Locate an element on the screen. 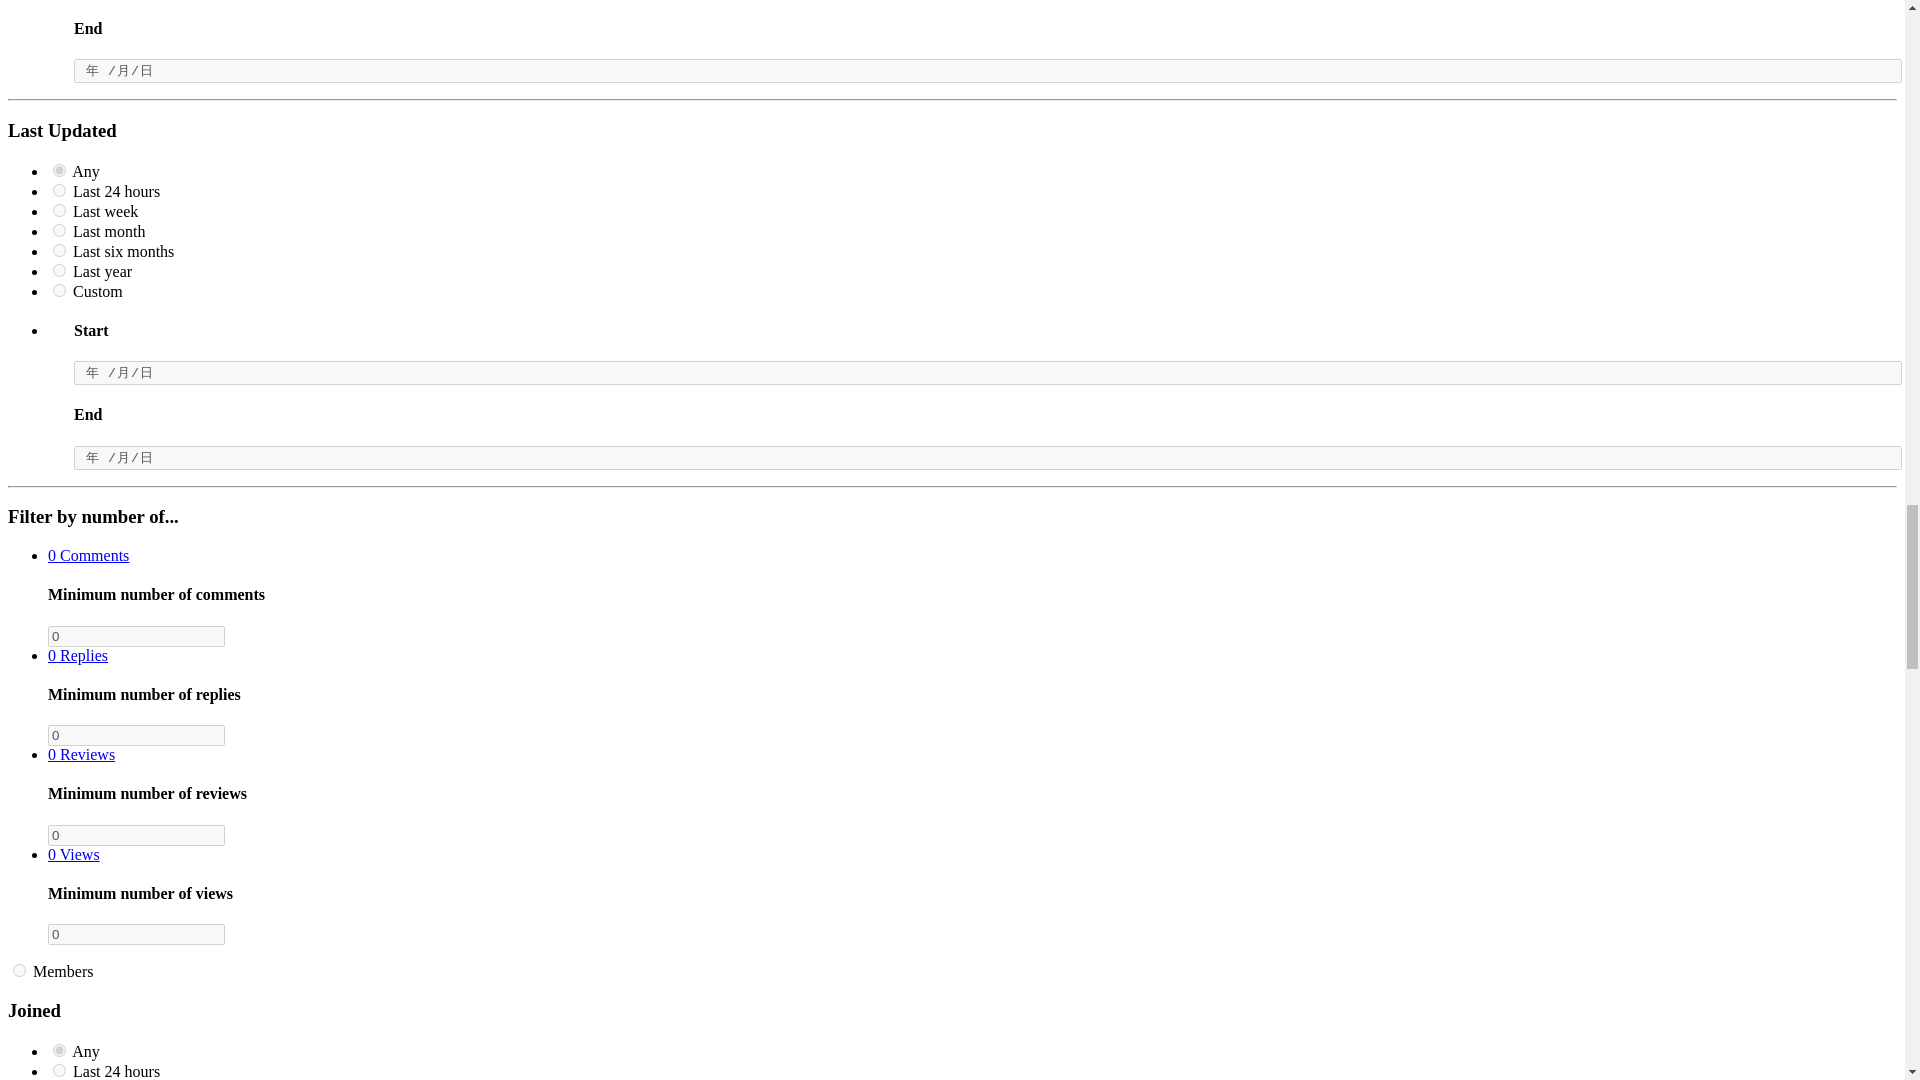 The image size is (1920, 1080). 0 Comments is located at coordinates (88, 554).